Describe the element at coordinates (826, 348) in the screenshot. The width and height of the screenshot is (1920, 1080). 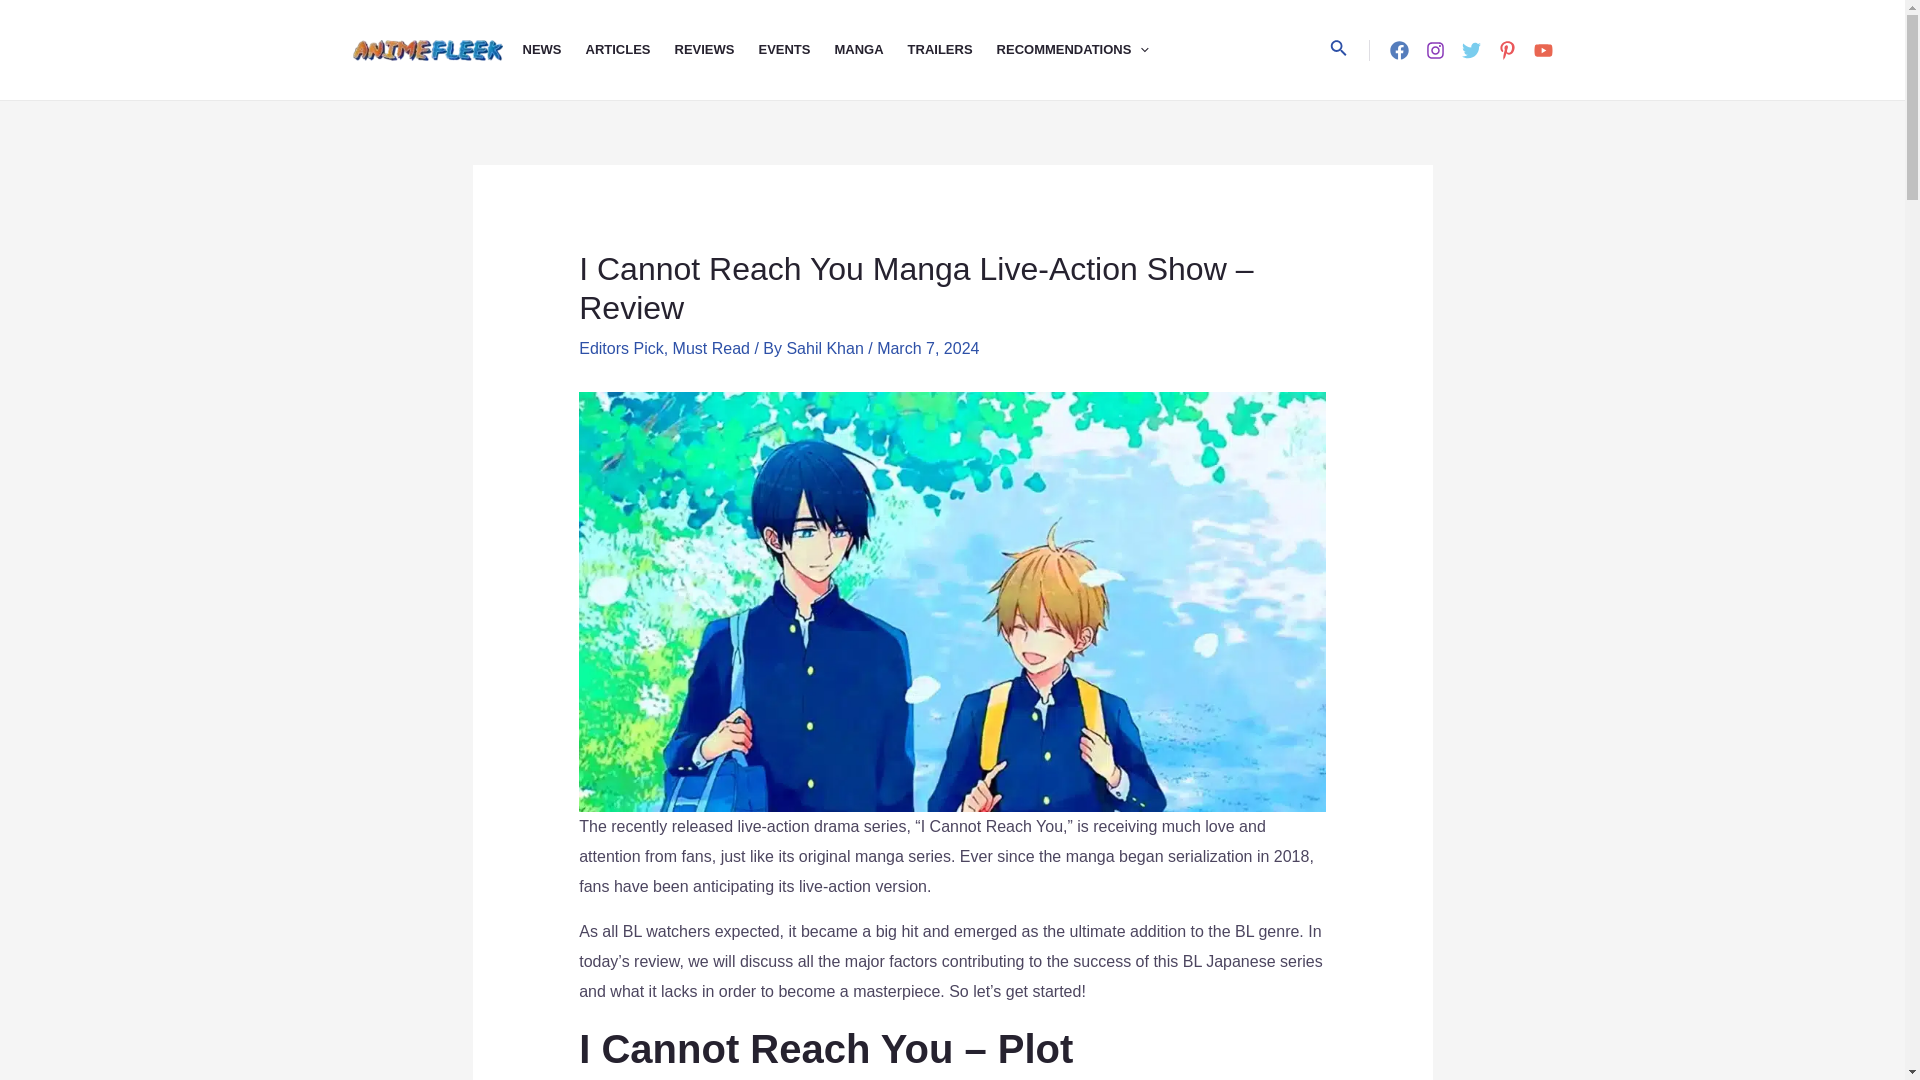
I see `View all posts by Sahil Khan` at that location.